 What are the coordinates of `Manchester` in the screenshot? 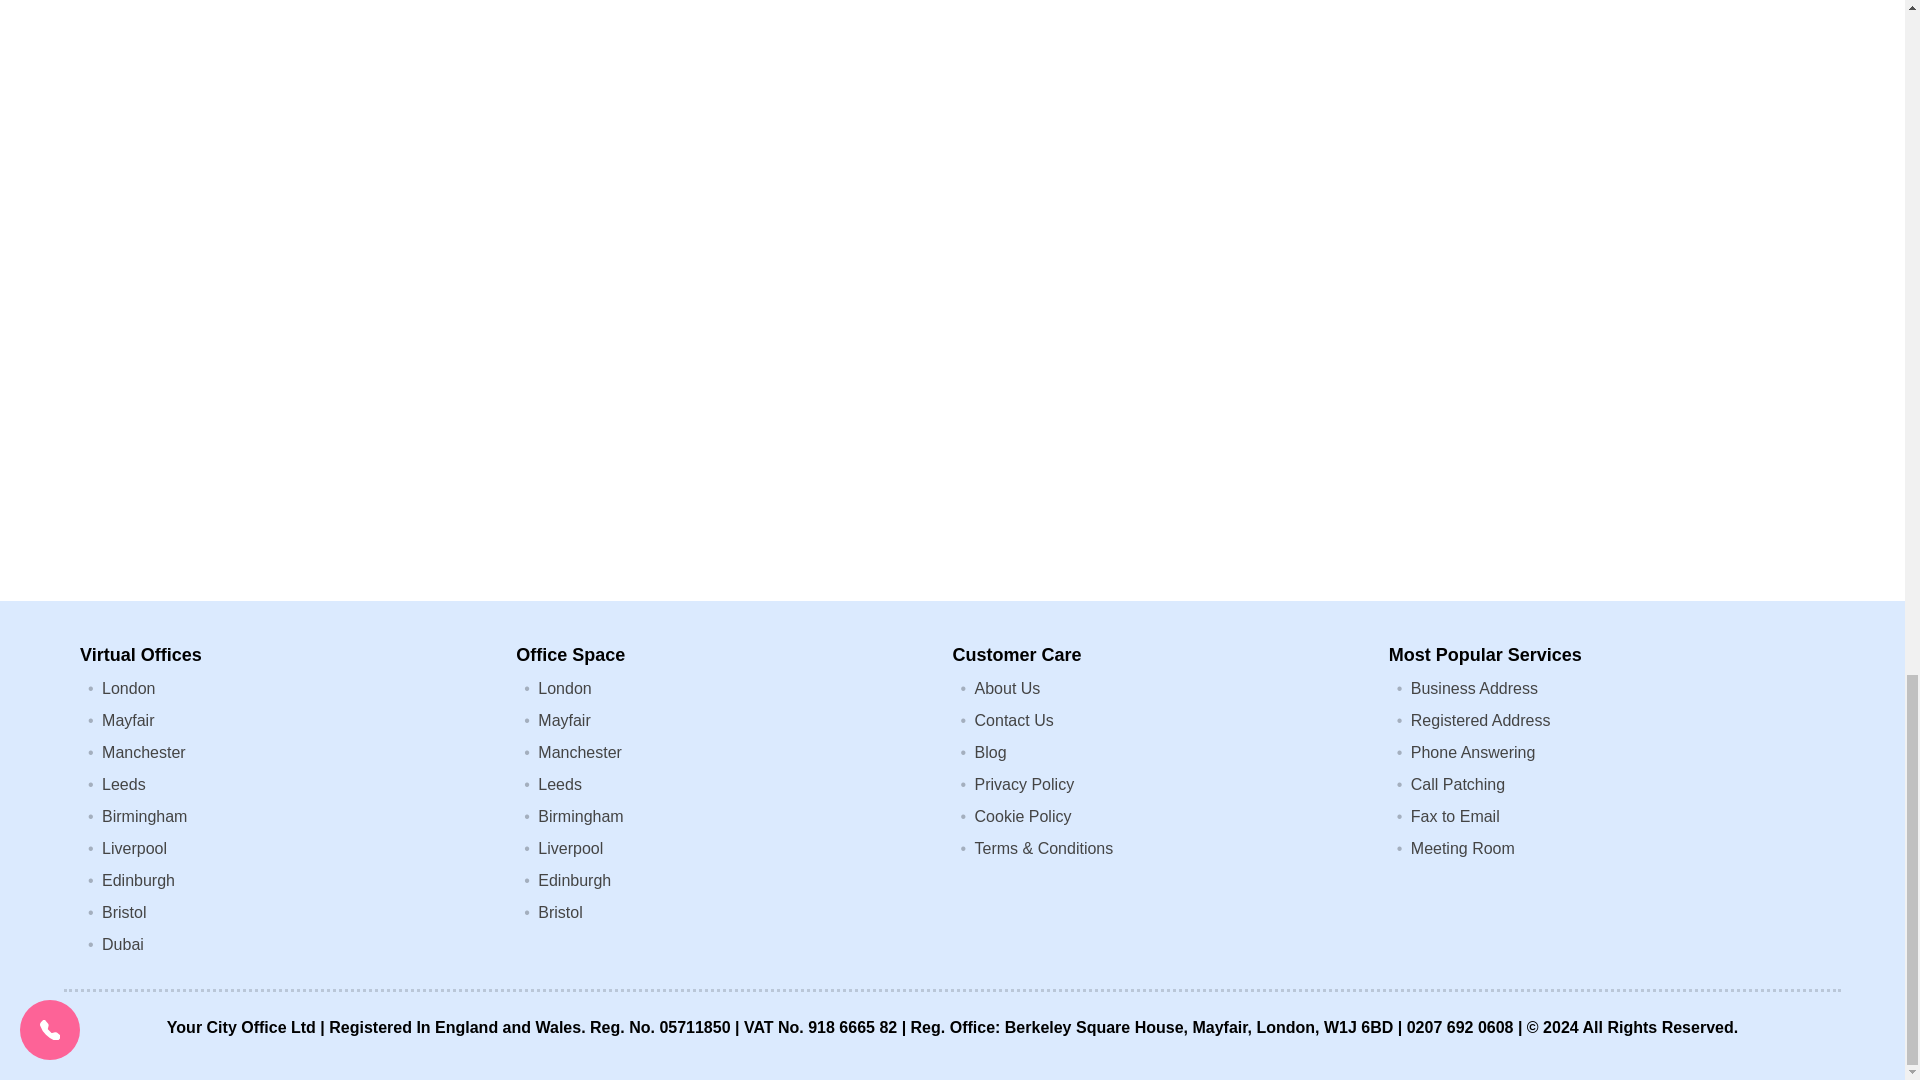 It's located at (580, 752).